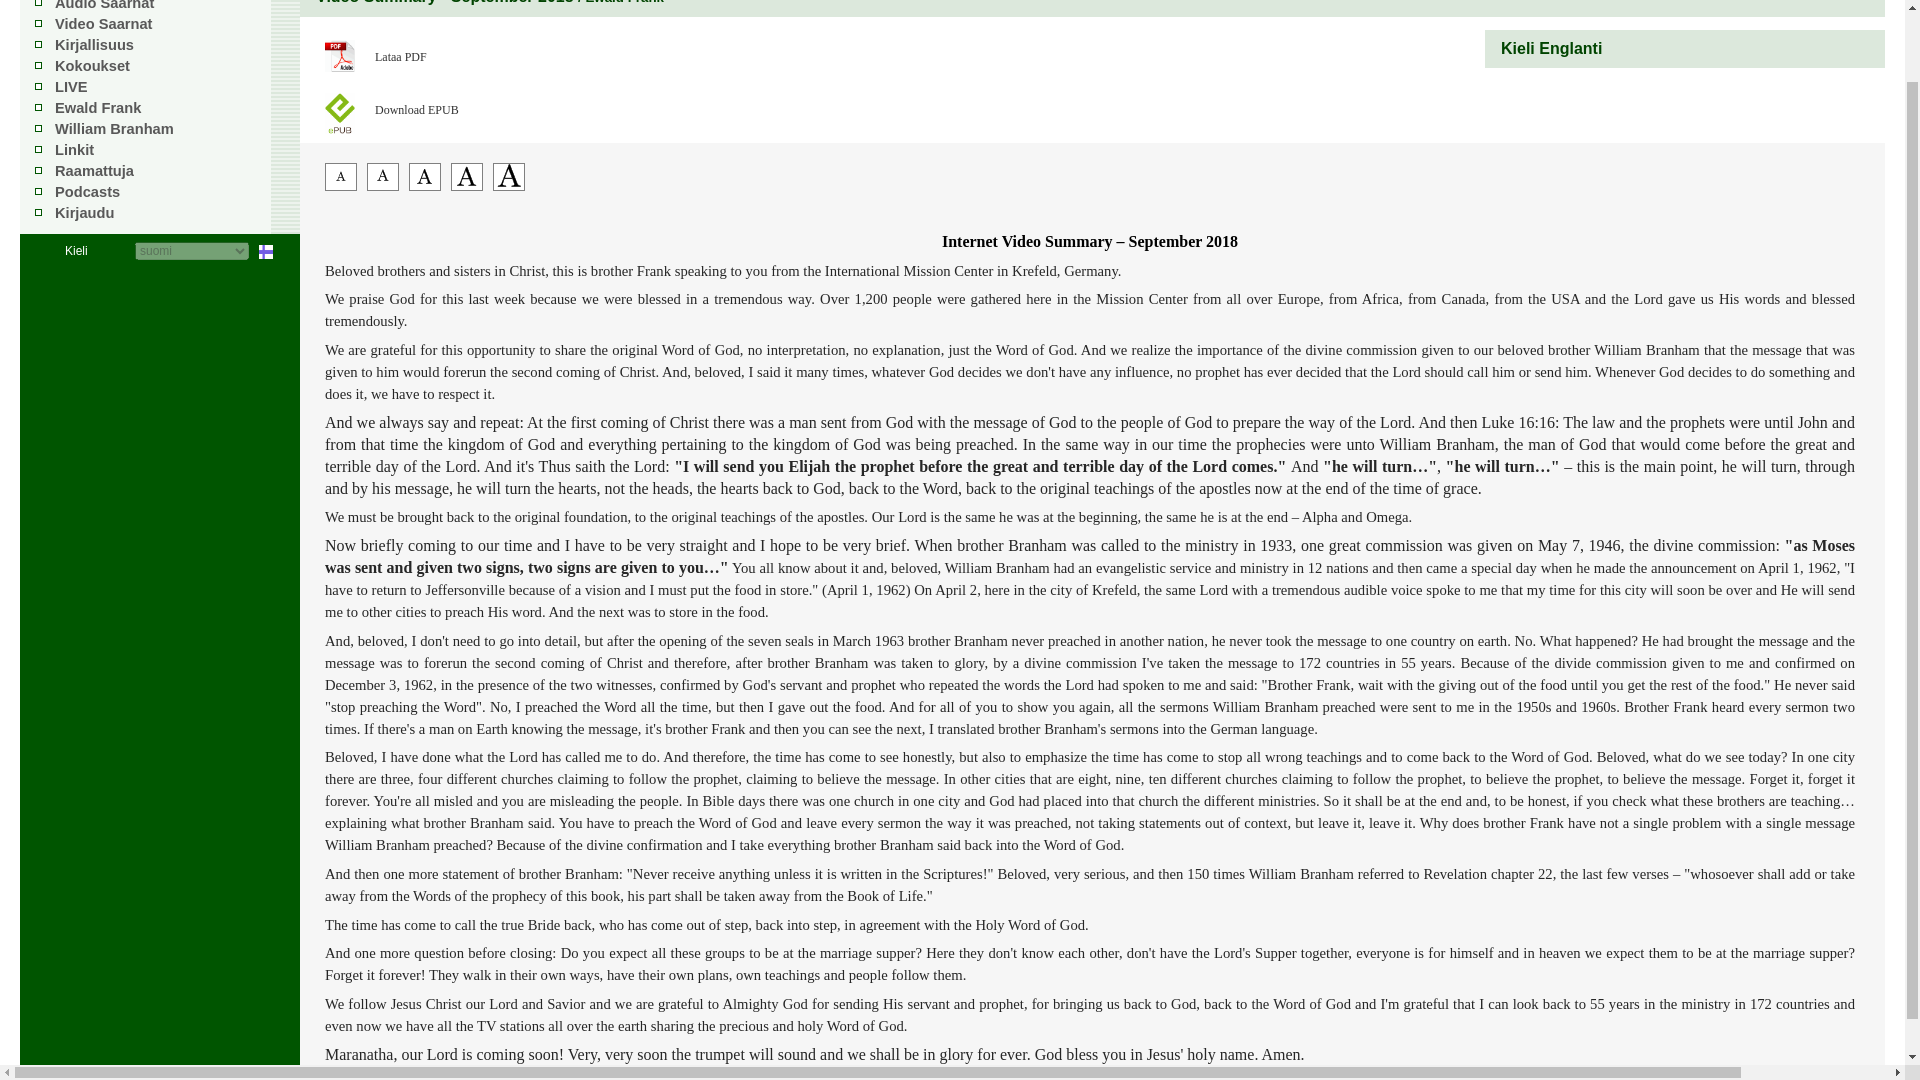 This screenshot has height=1080, width=1920. I want to click on Kirjaudu, so click(84, 213).